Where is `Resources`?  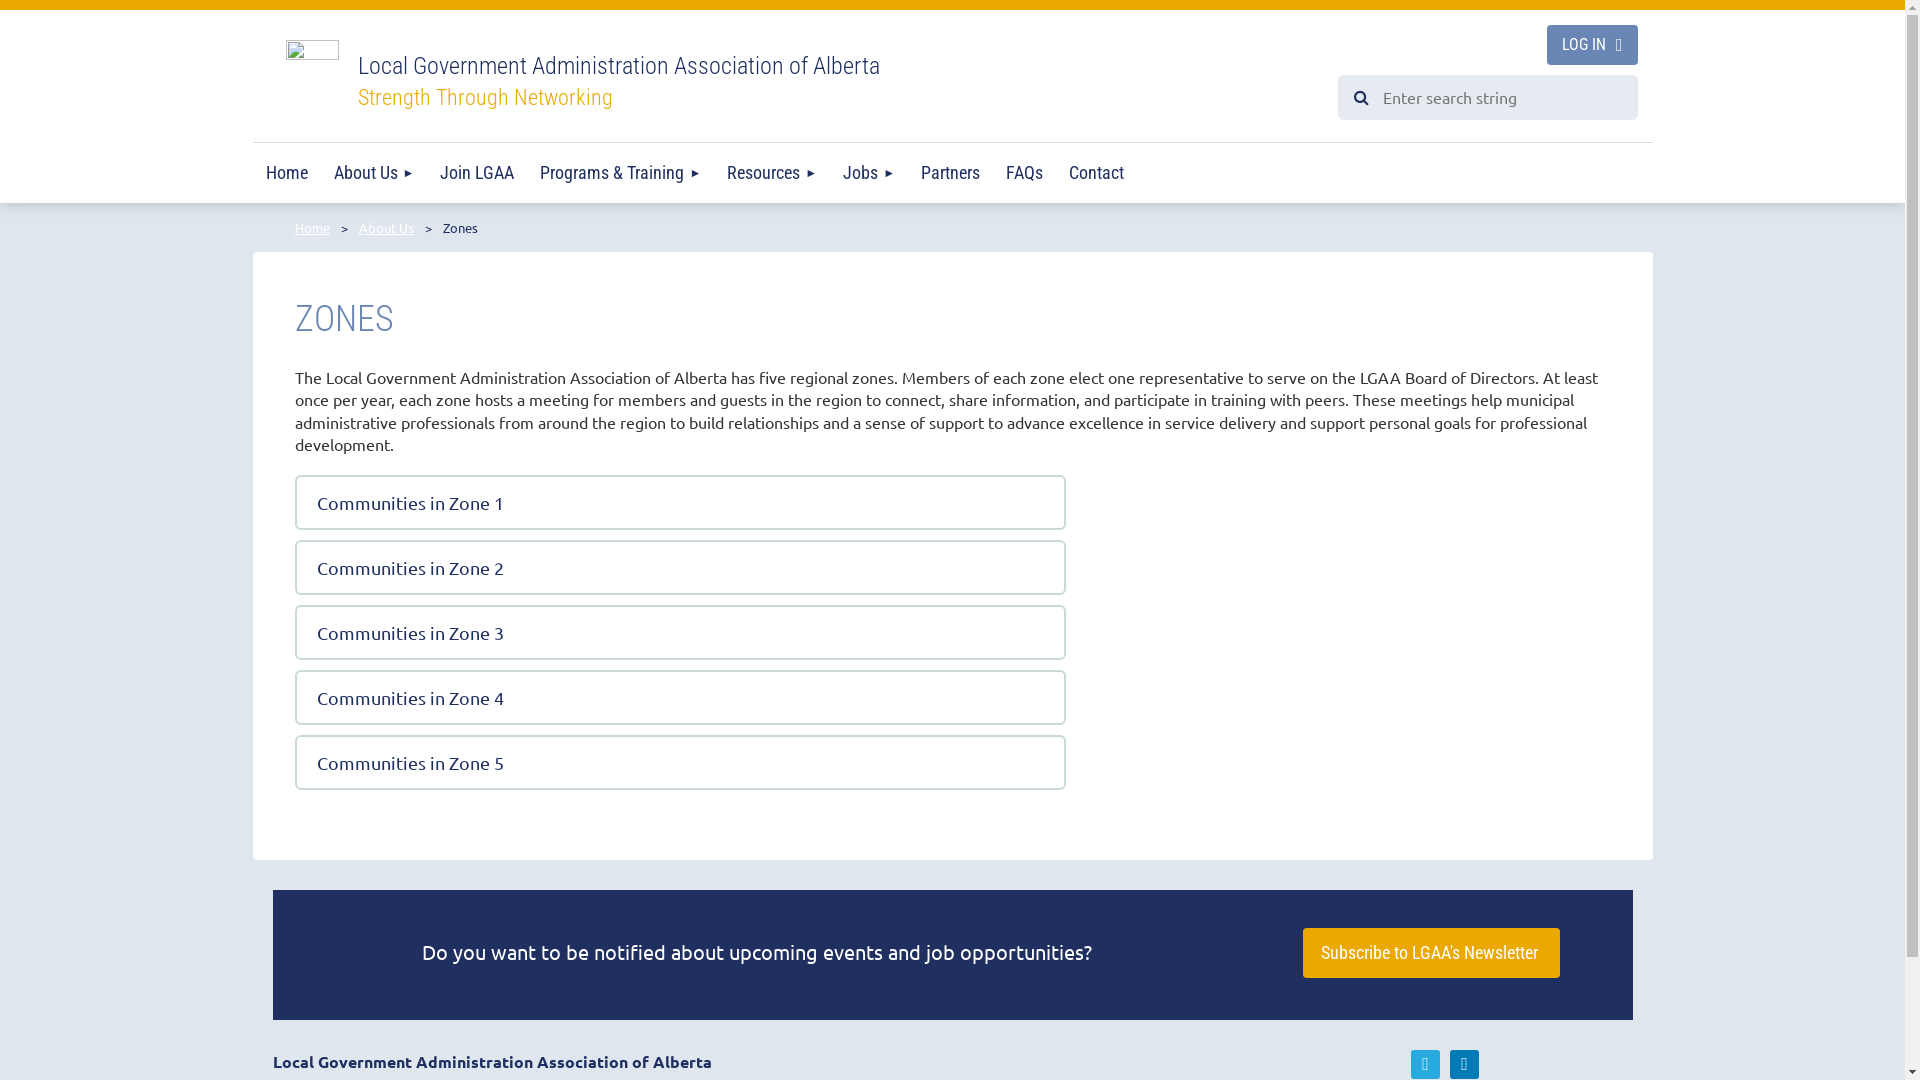
Resources is located at coordinates (772, 173).